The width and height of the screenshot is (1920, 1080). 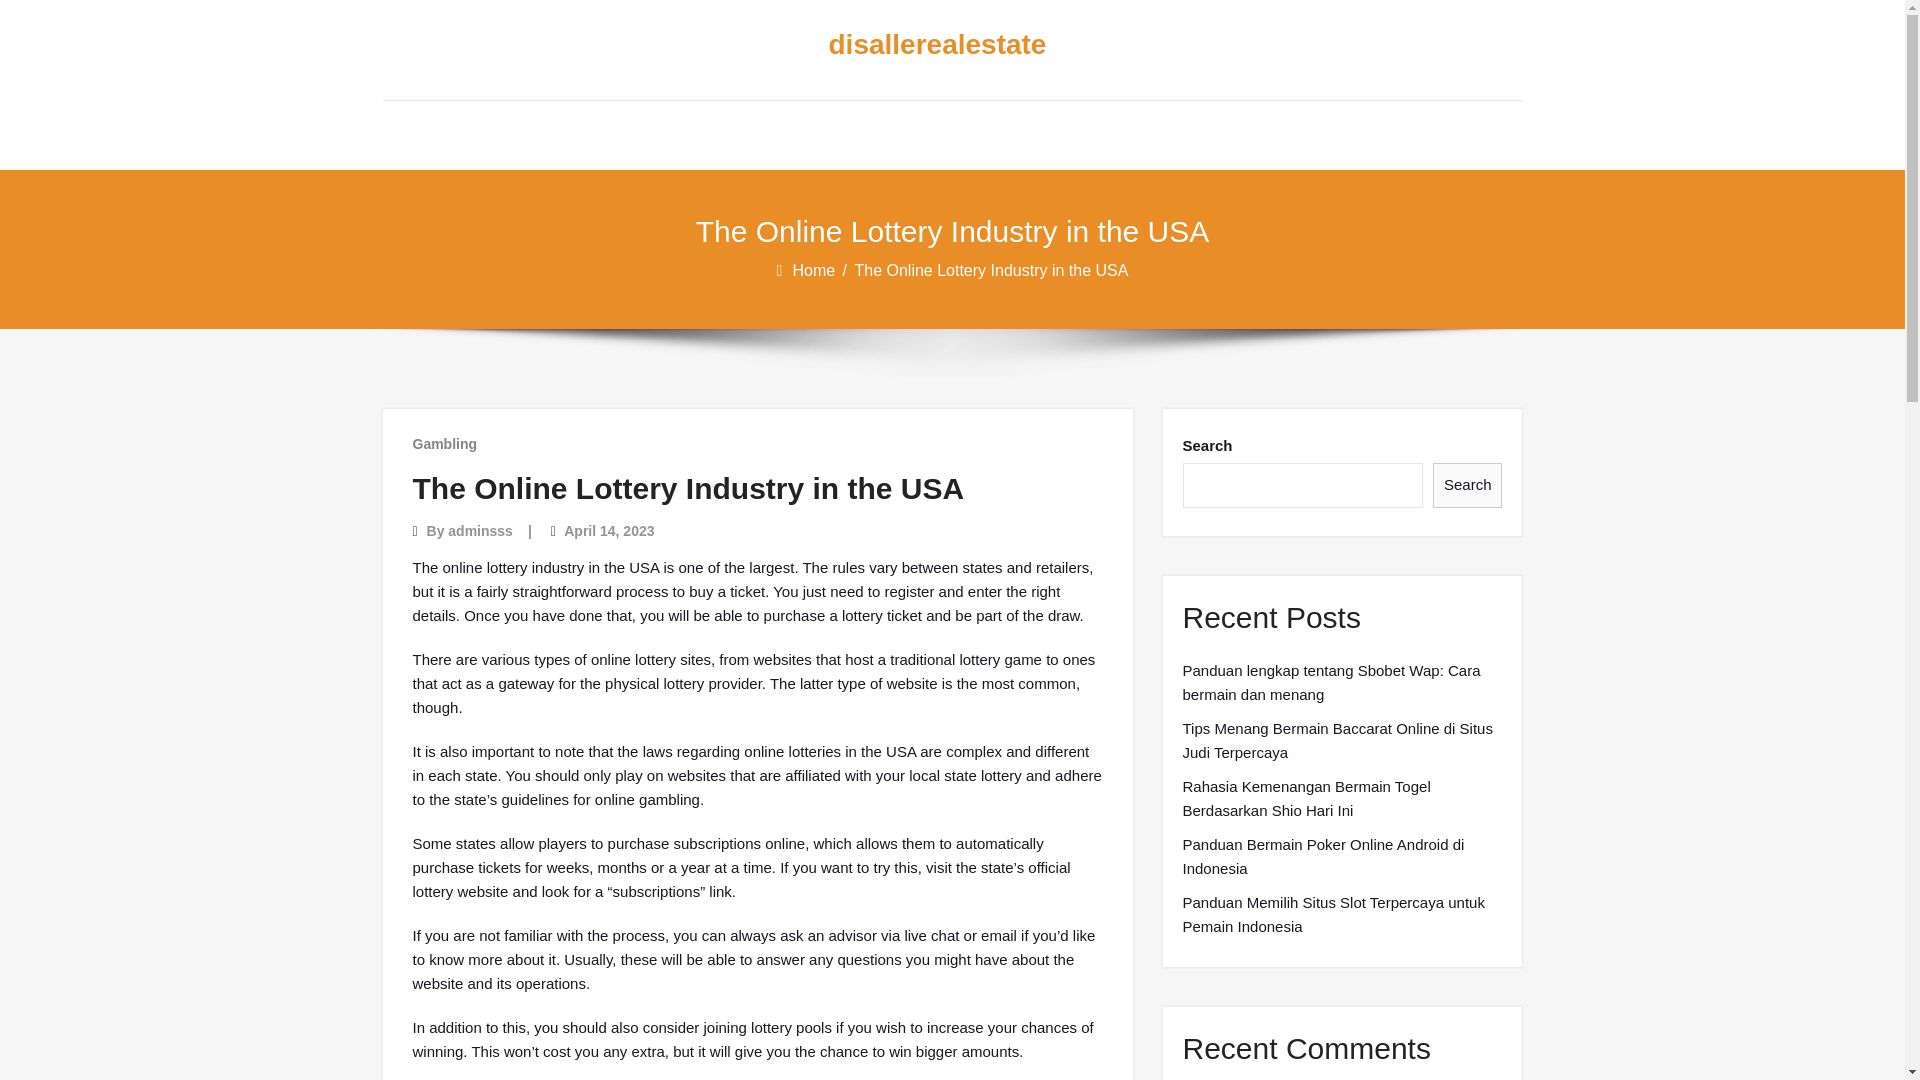 What do you see at coordinates (936, 45) in the screenshot?
I see `disallerealestate` at bounding box center [936, 45].